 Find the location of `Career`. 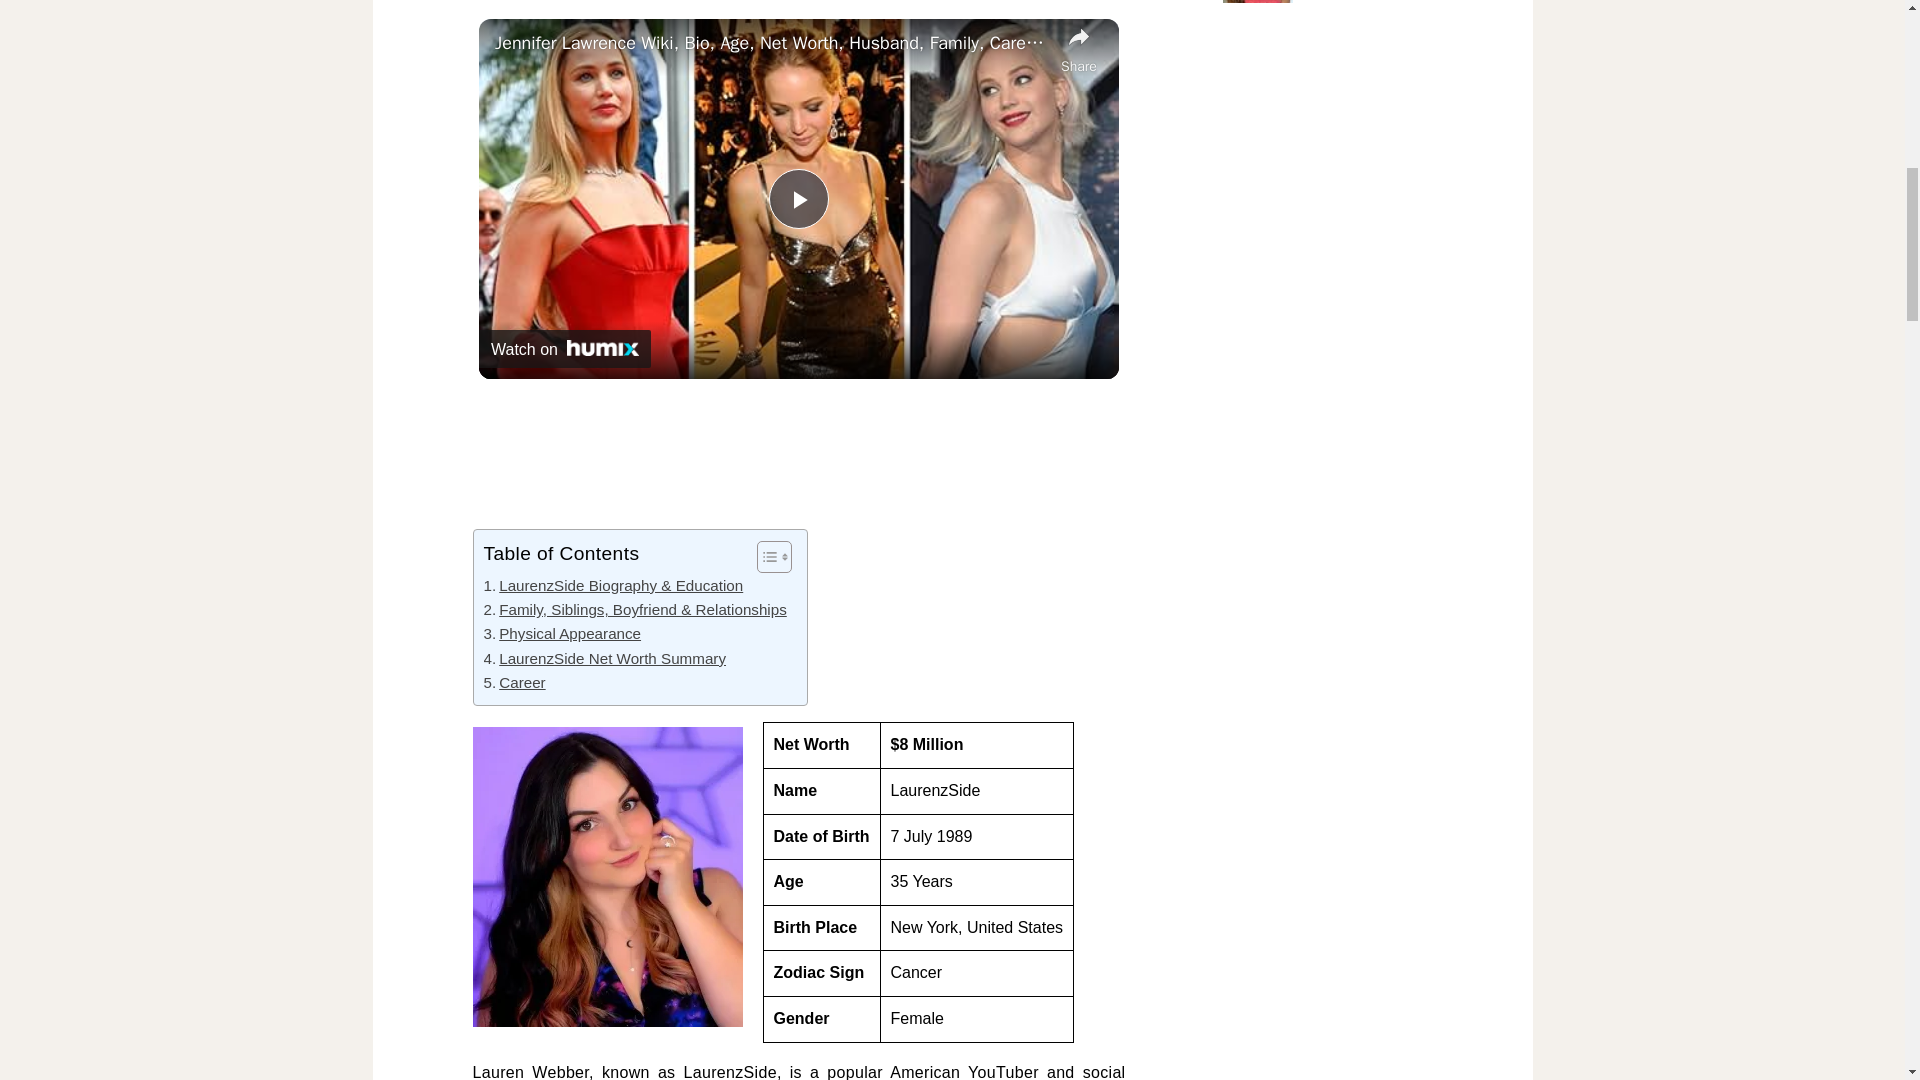

Career is located at coordinates (514, 682).